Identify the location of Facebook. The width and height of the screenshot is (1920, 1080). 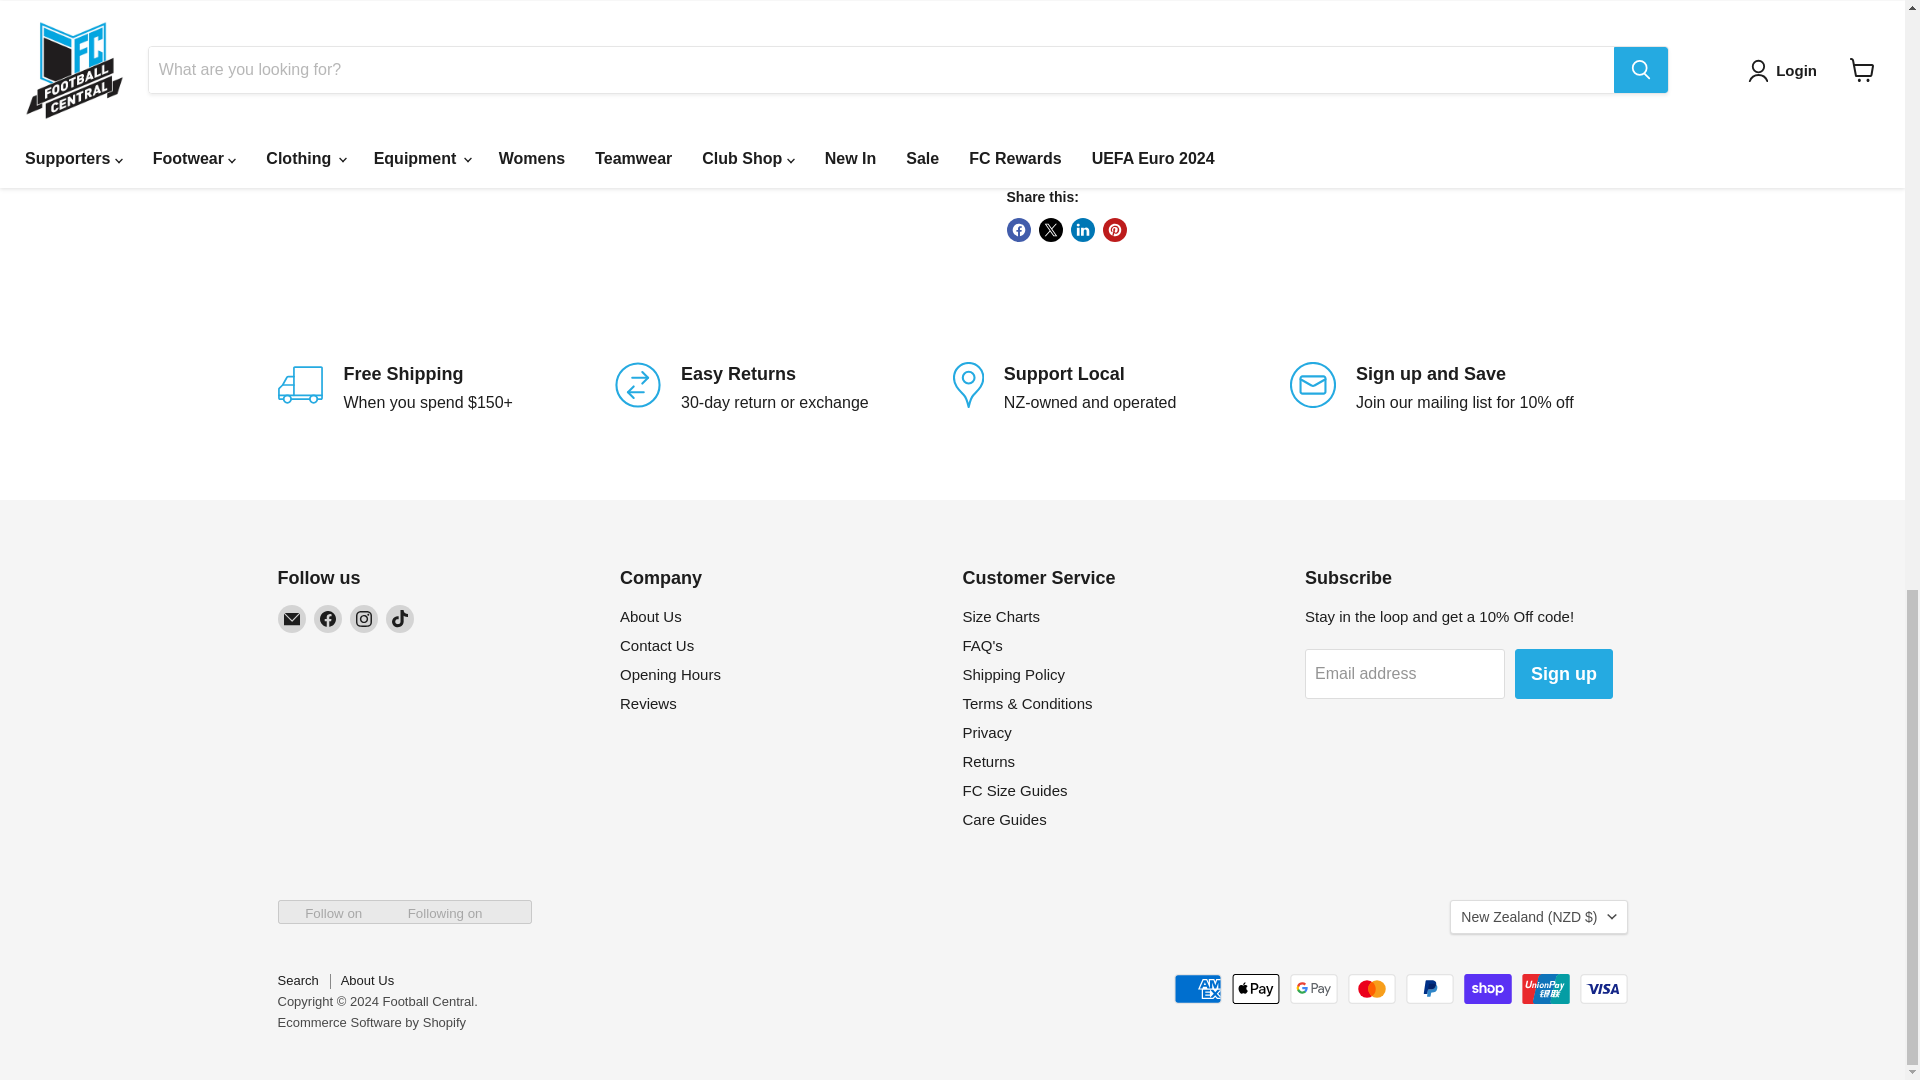
(328, 618).